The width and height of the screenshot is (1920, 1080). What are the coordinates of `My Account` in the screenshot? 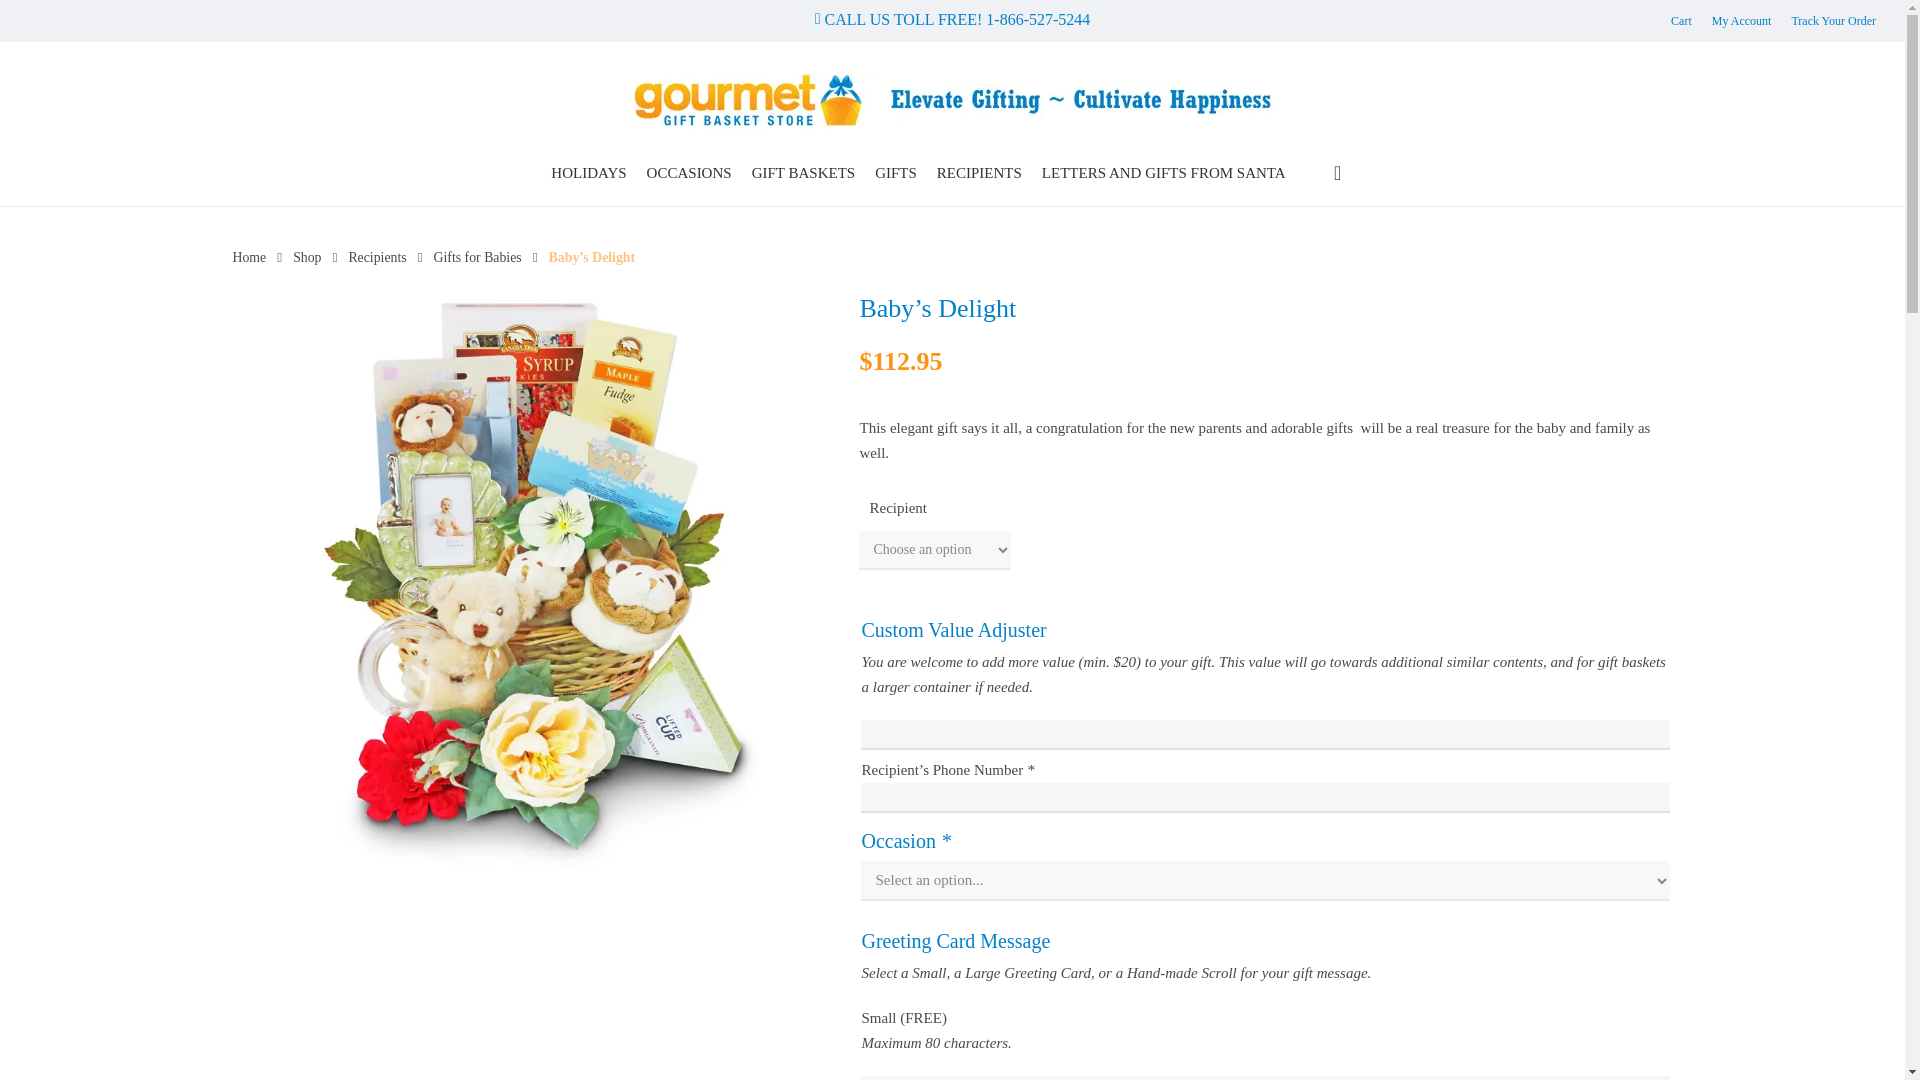 It's located at (1742, 20).